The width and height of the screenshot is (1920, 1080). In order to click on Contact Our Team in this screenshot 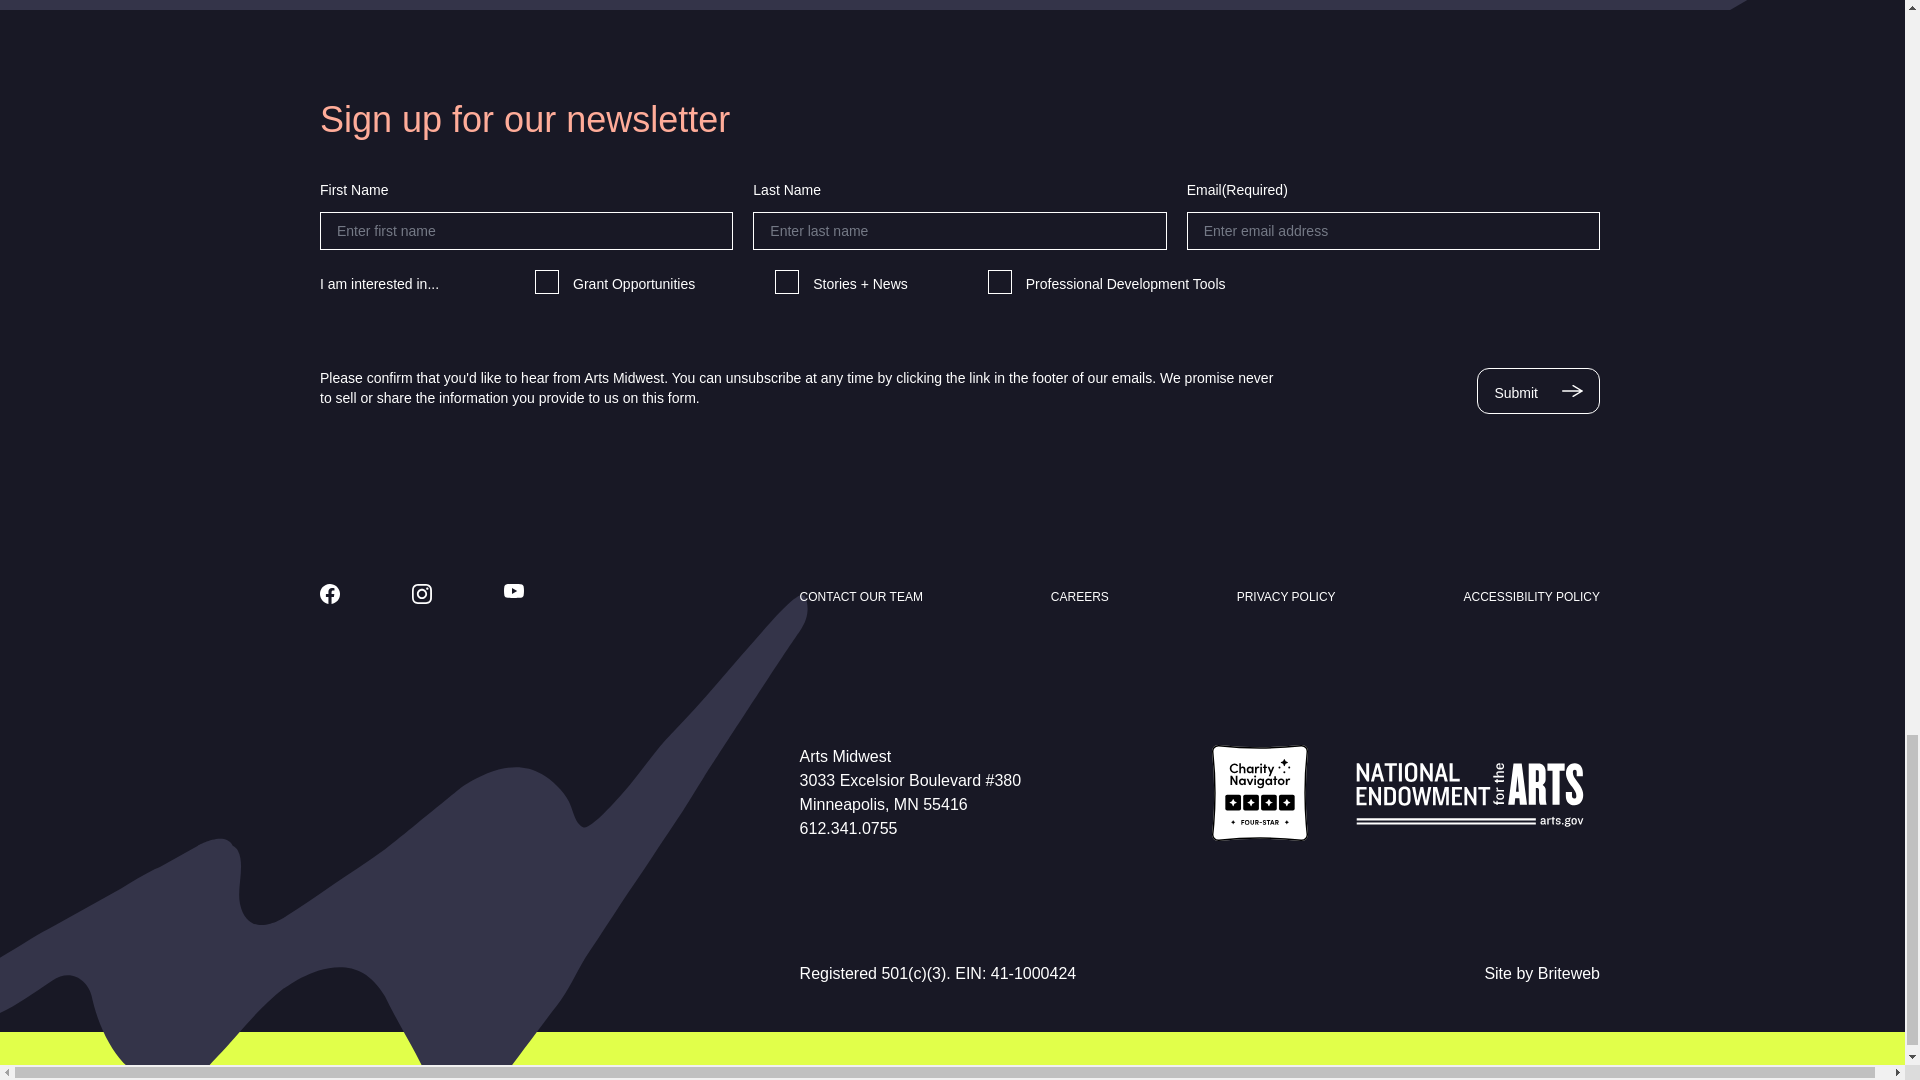, I will do `click(862, 596)`.